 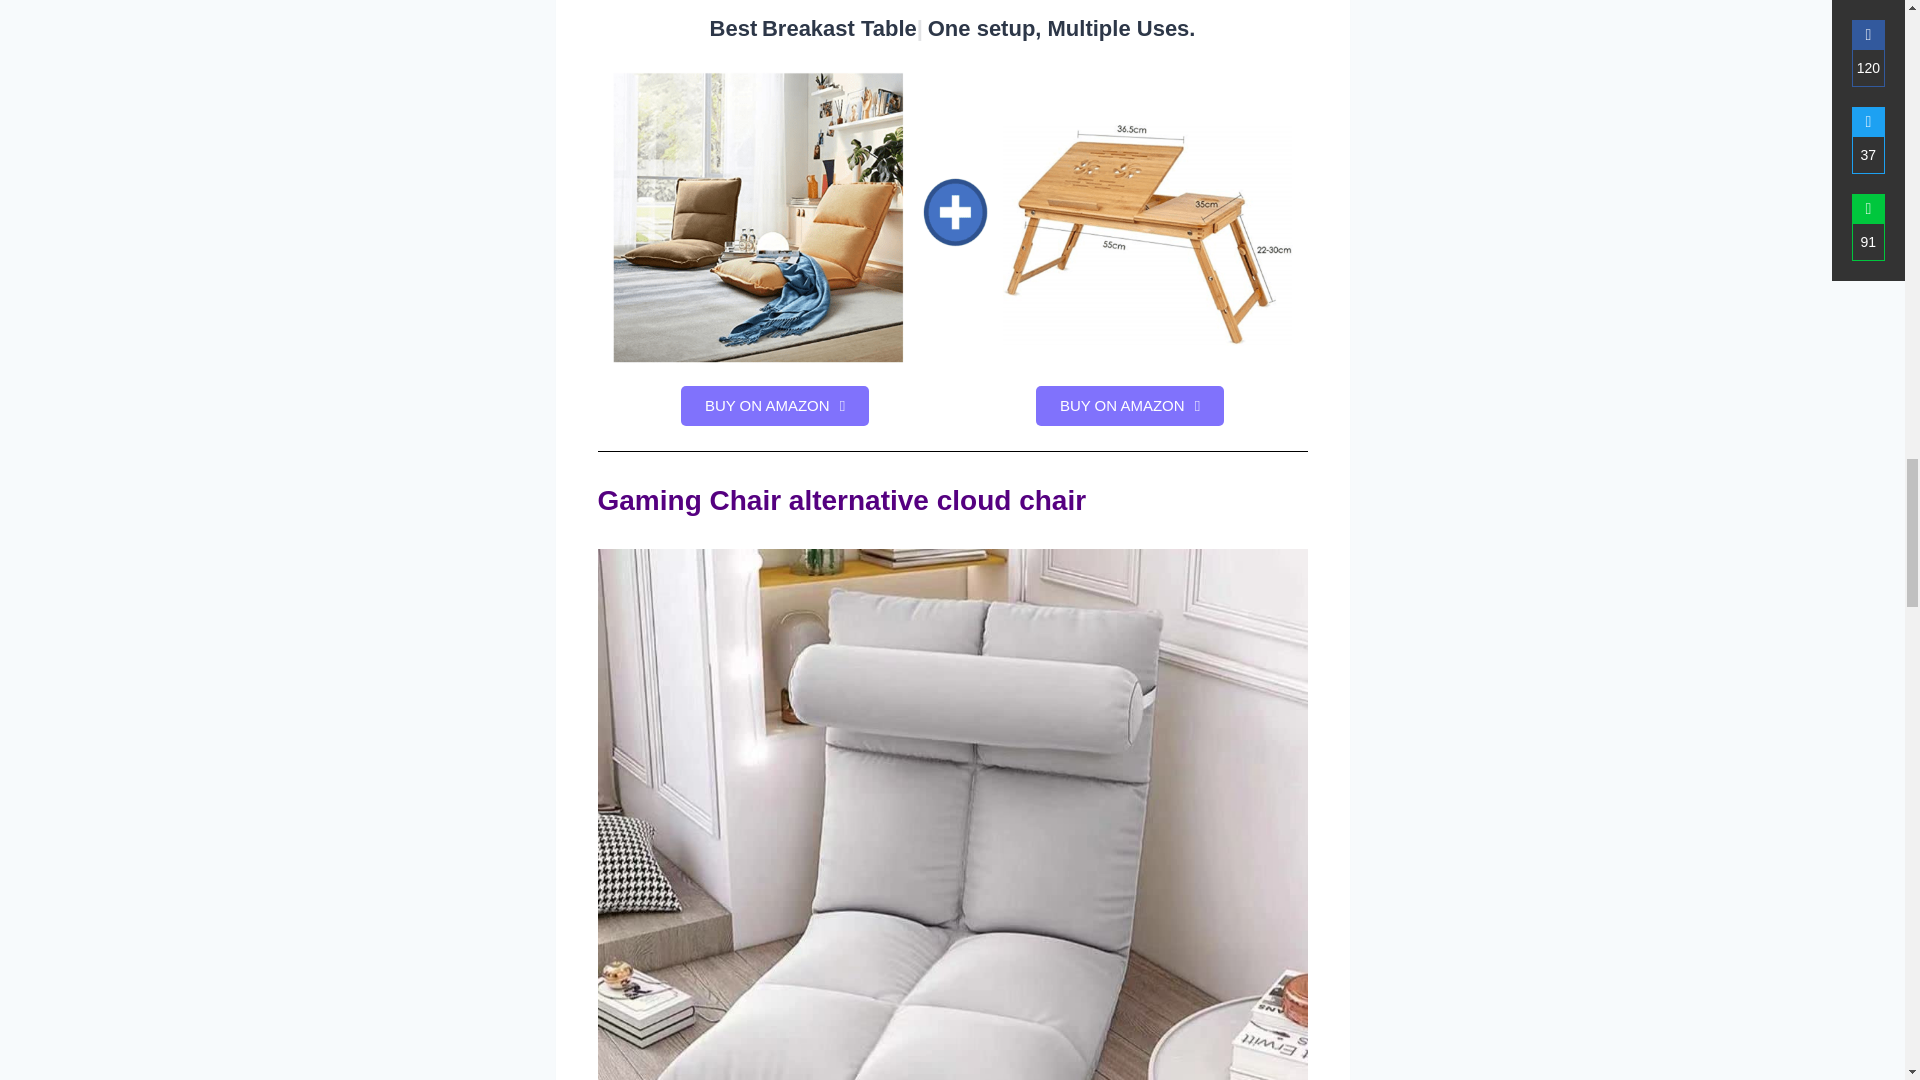 What do you see at coordinates (1130, 405) in the screenshot?
I see `BUY ON AMAZON` at bounding box center [1130, 405].